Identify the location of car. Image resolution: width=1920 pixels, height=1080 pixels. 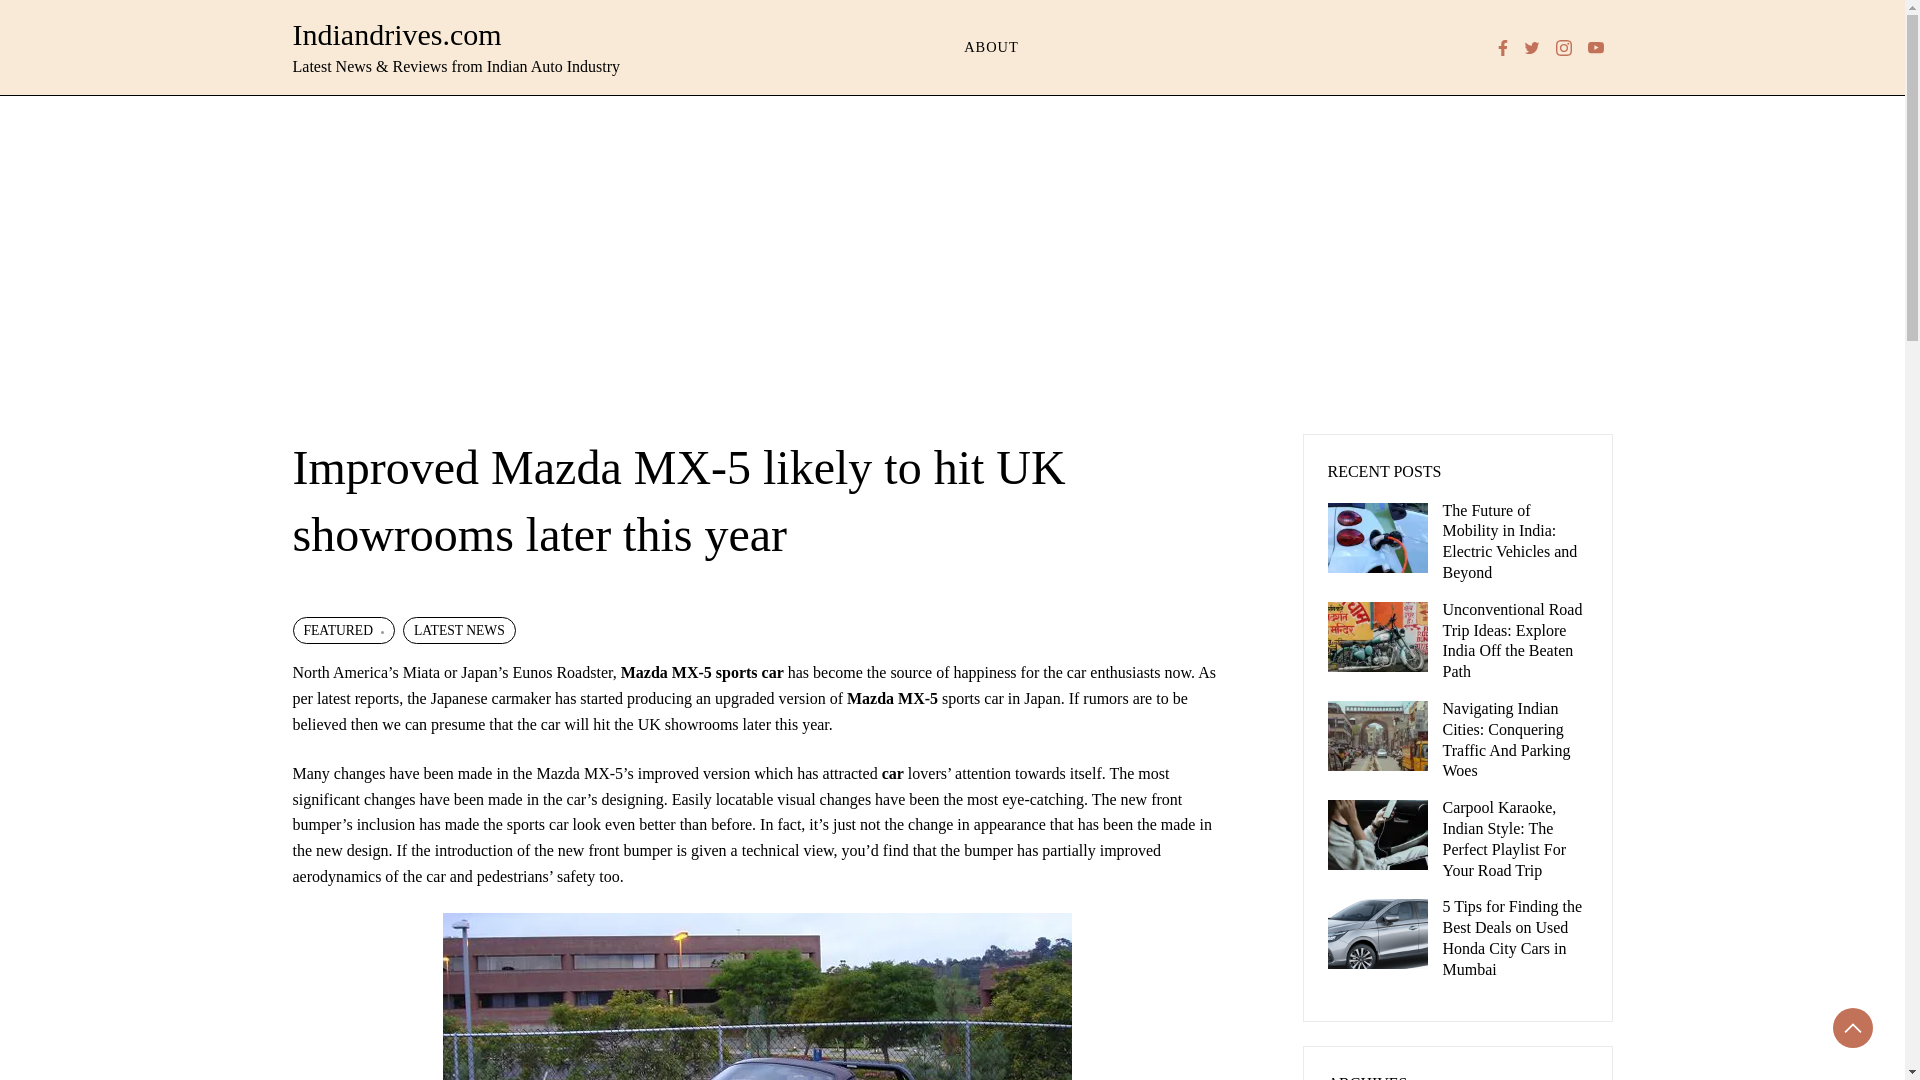
(892, 772).